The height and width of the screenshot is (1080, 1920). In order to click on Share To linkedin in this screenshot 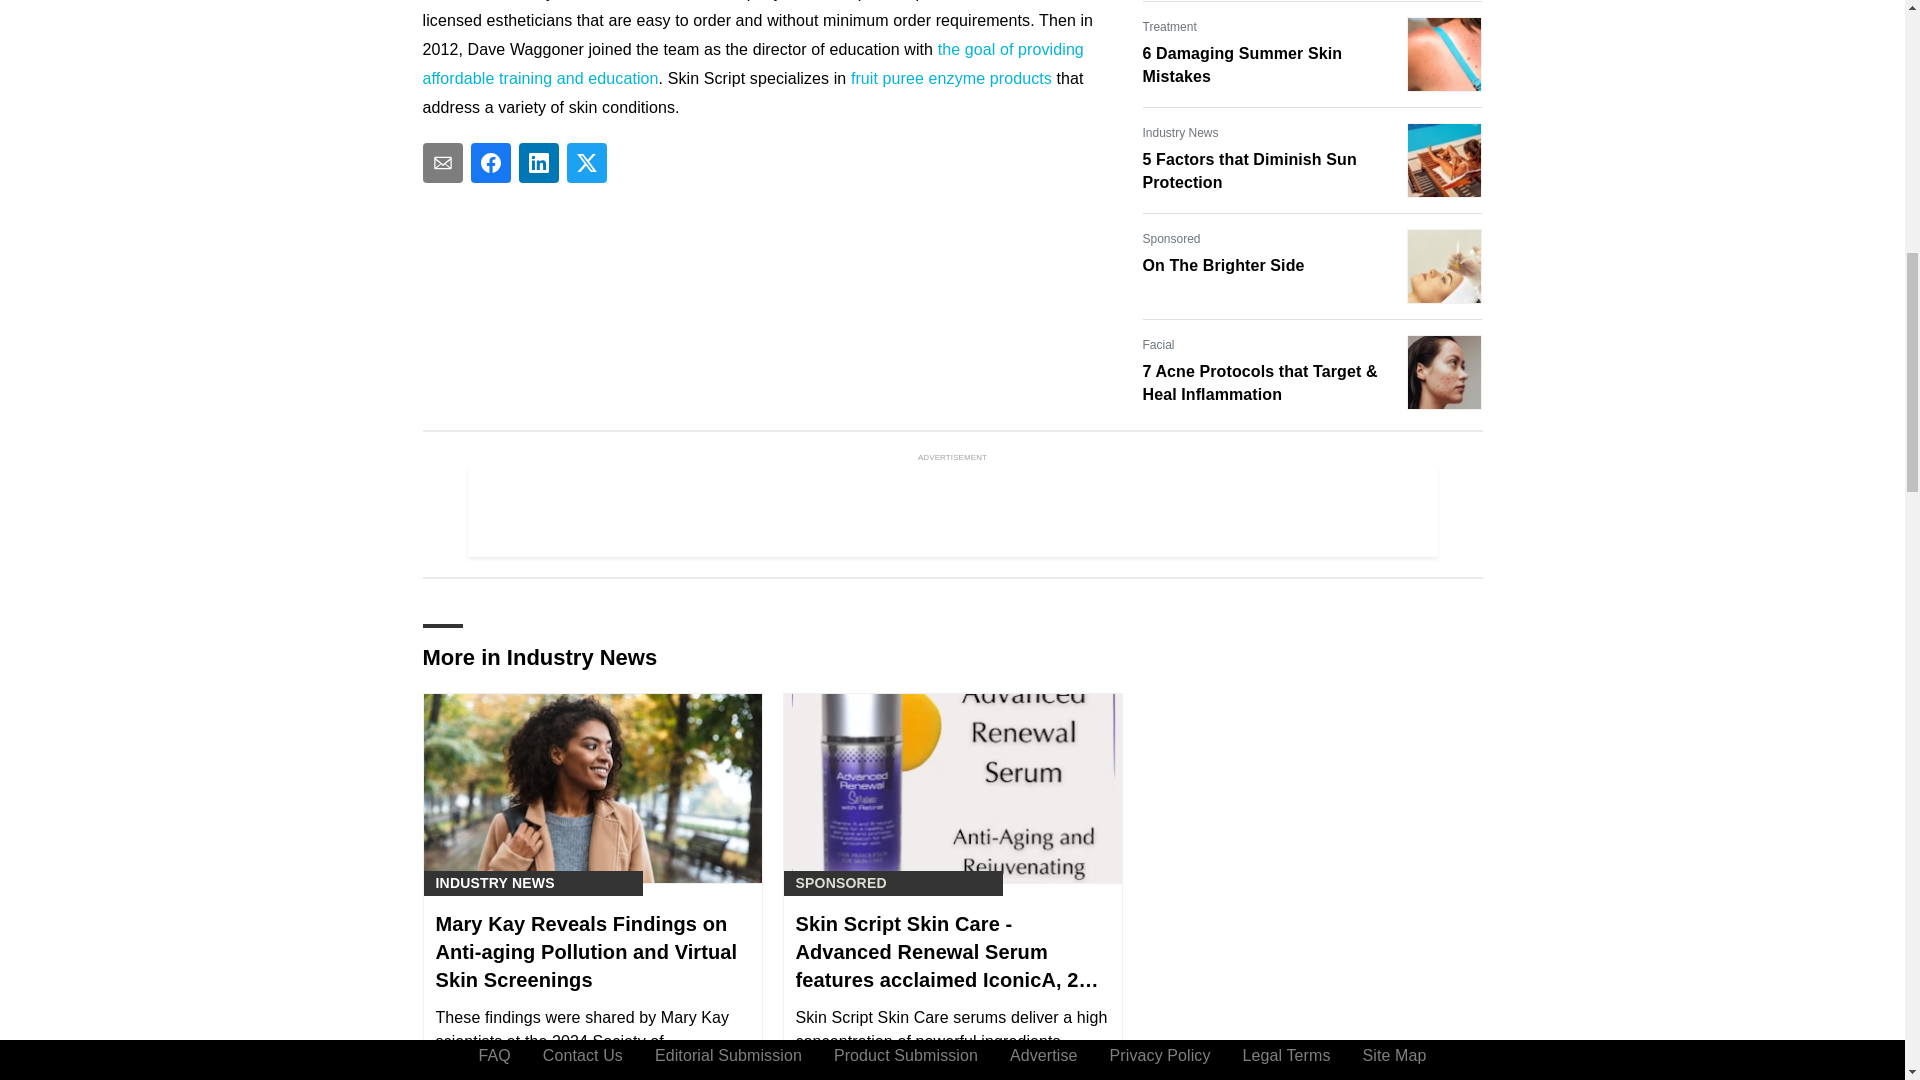, I will do `click(538, 162)`.